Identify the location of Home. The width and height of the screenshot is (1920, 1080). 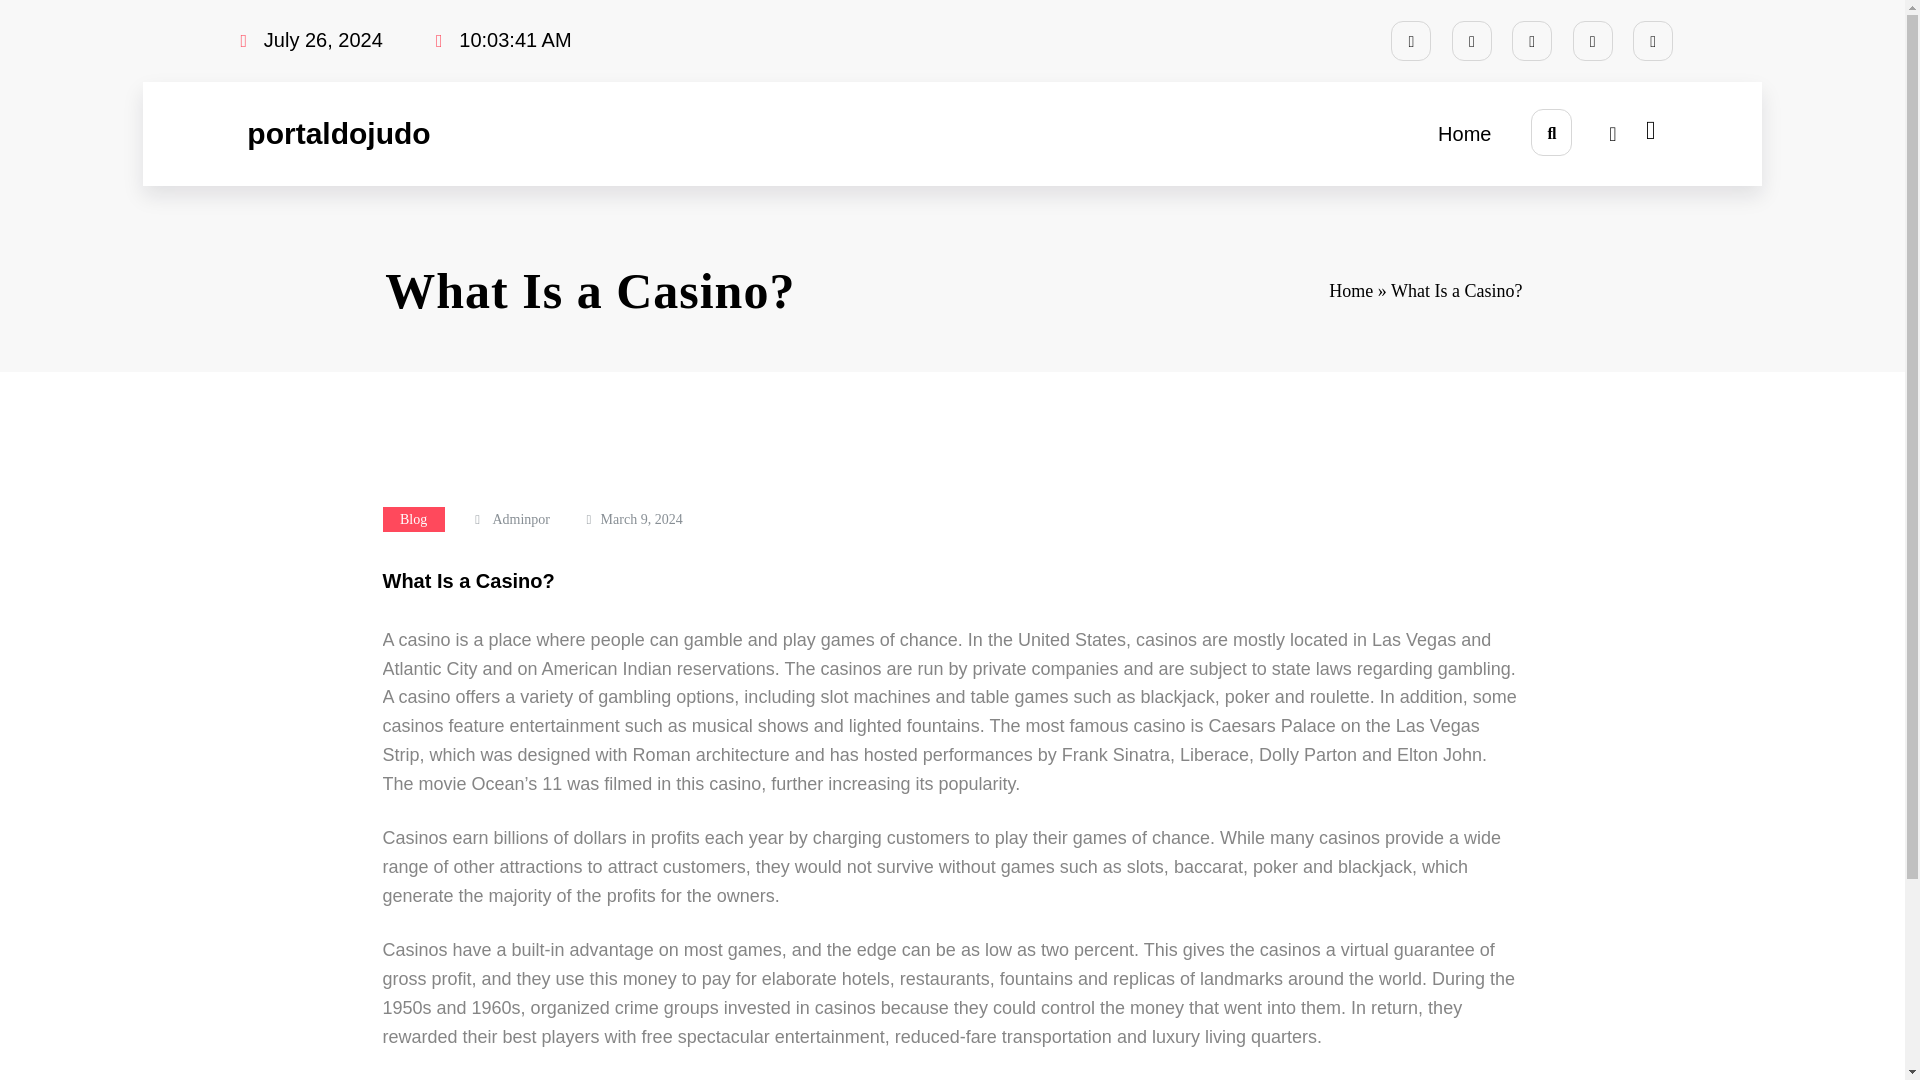
(1350, 290).